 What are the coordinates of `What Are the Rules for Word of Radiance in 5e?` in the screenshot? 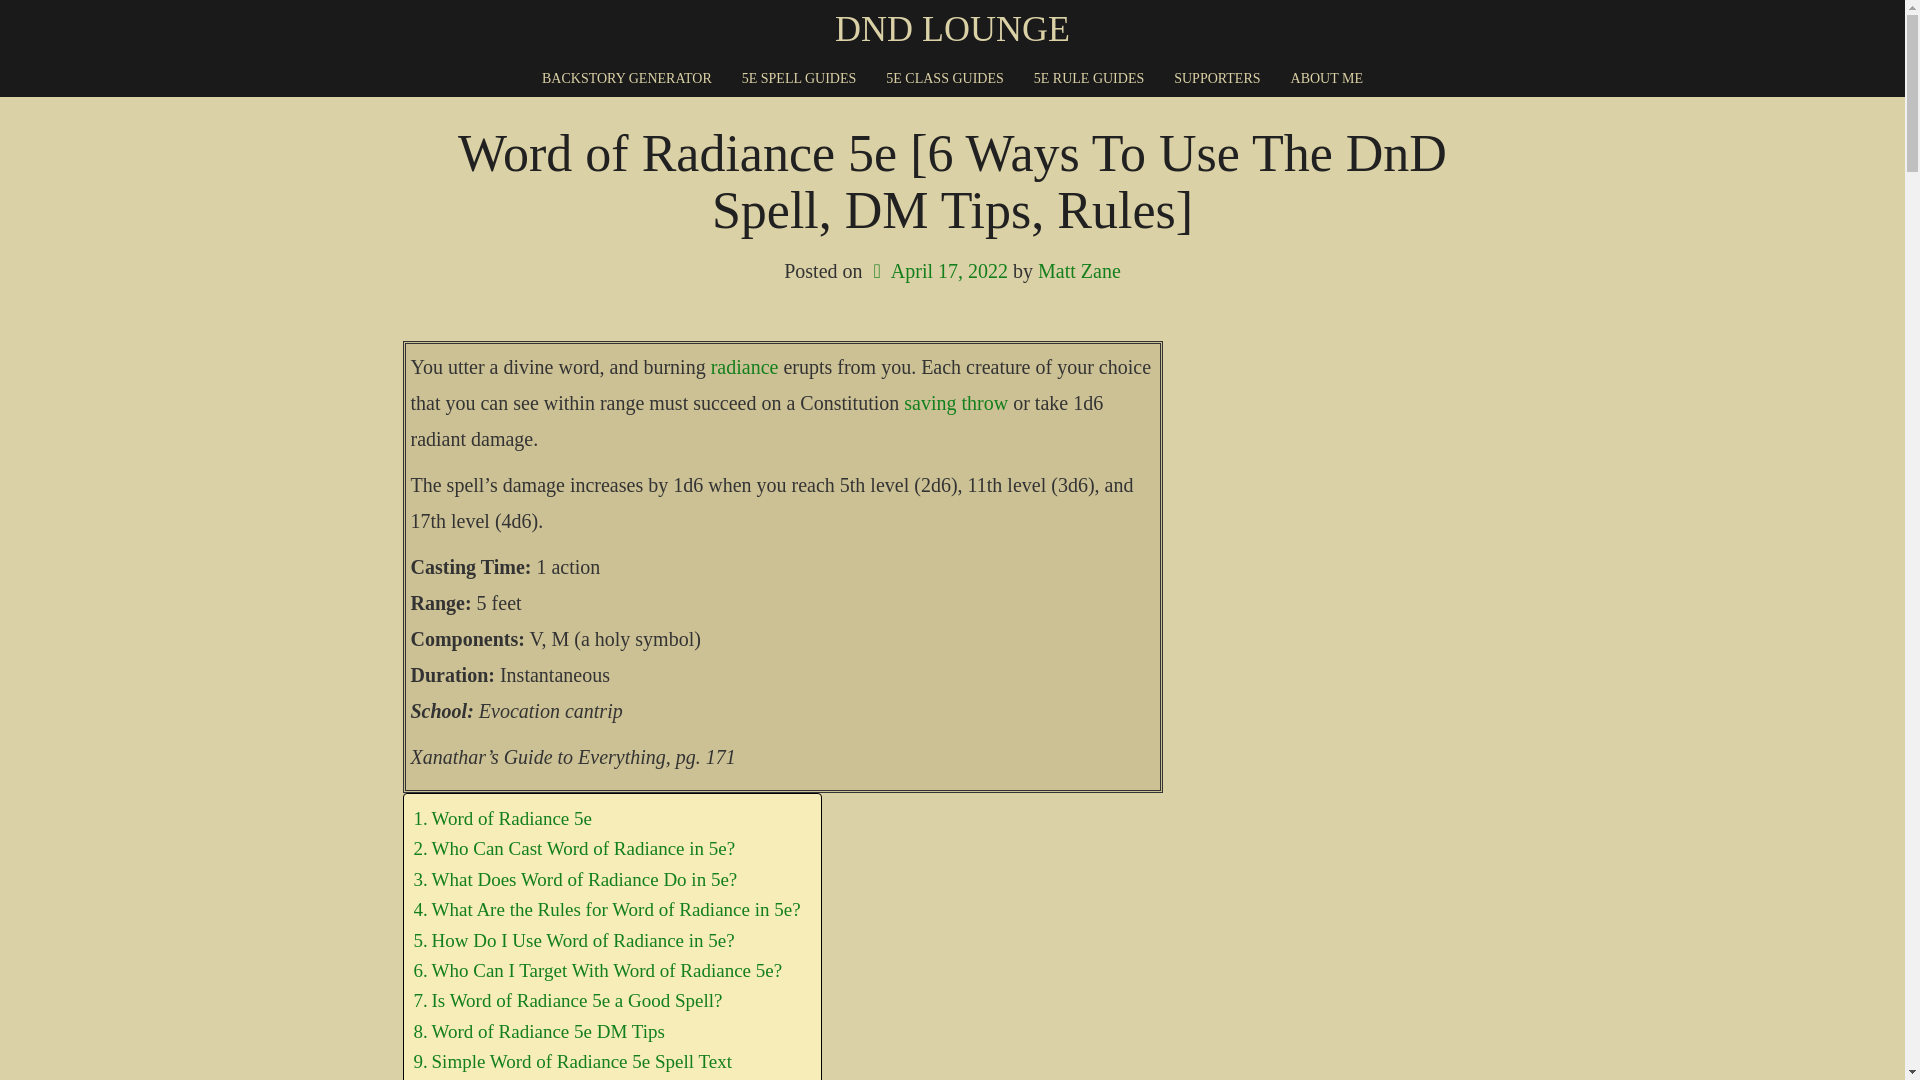 It's located at (607, 910).